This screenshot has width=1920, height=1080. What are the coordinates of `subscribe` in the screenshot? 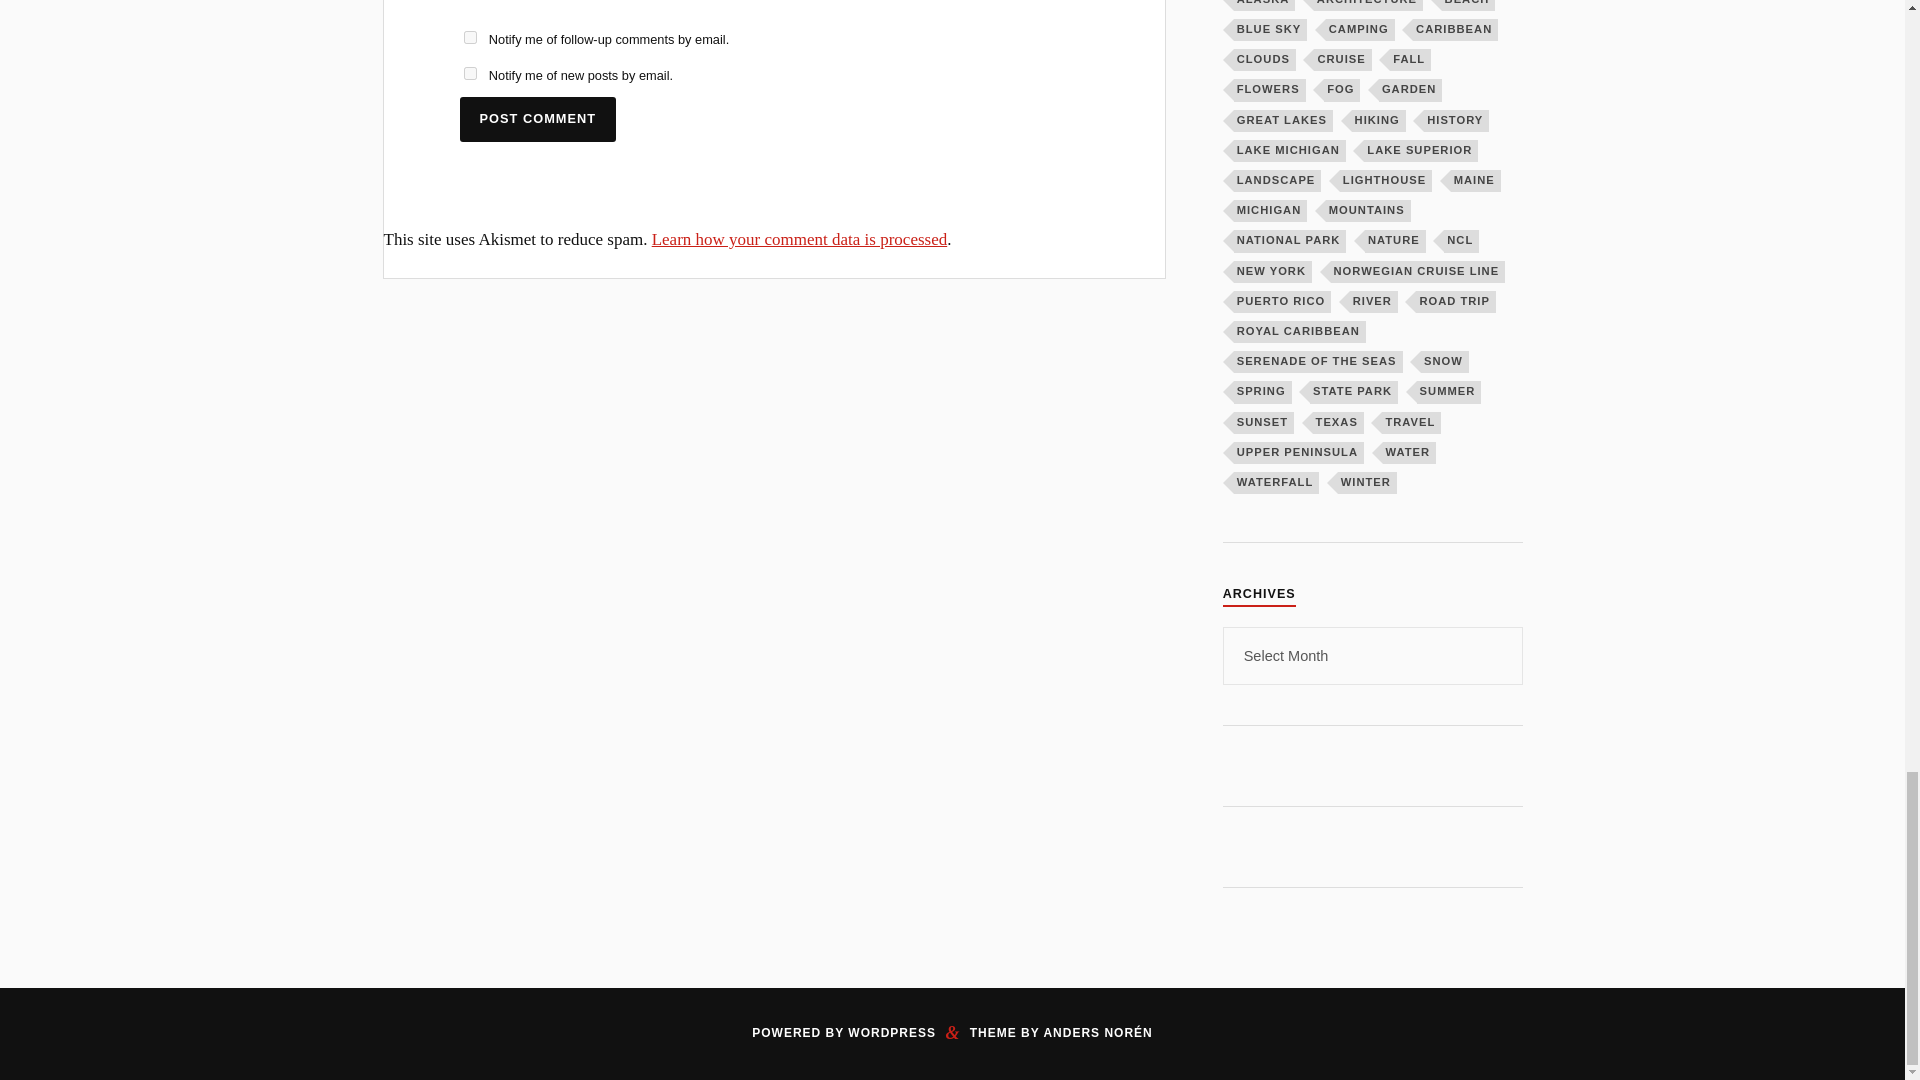 It's located at (470, 72).